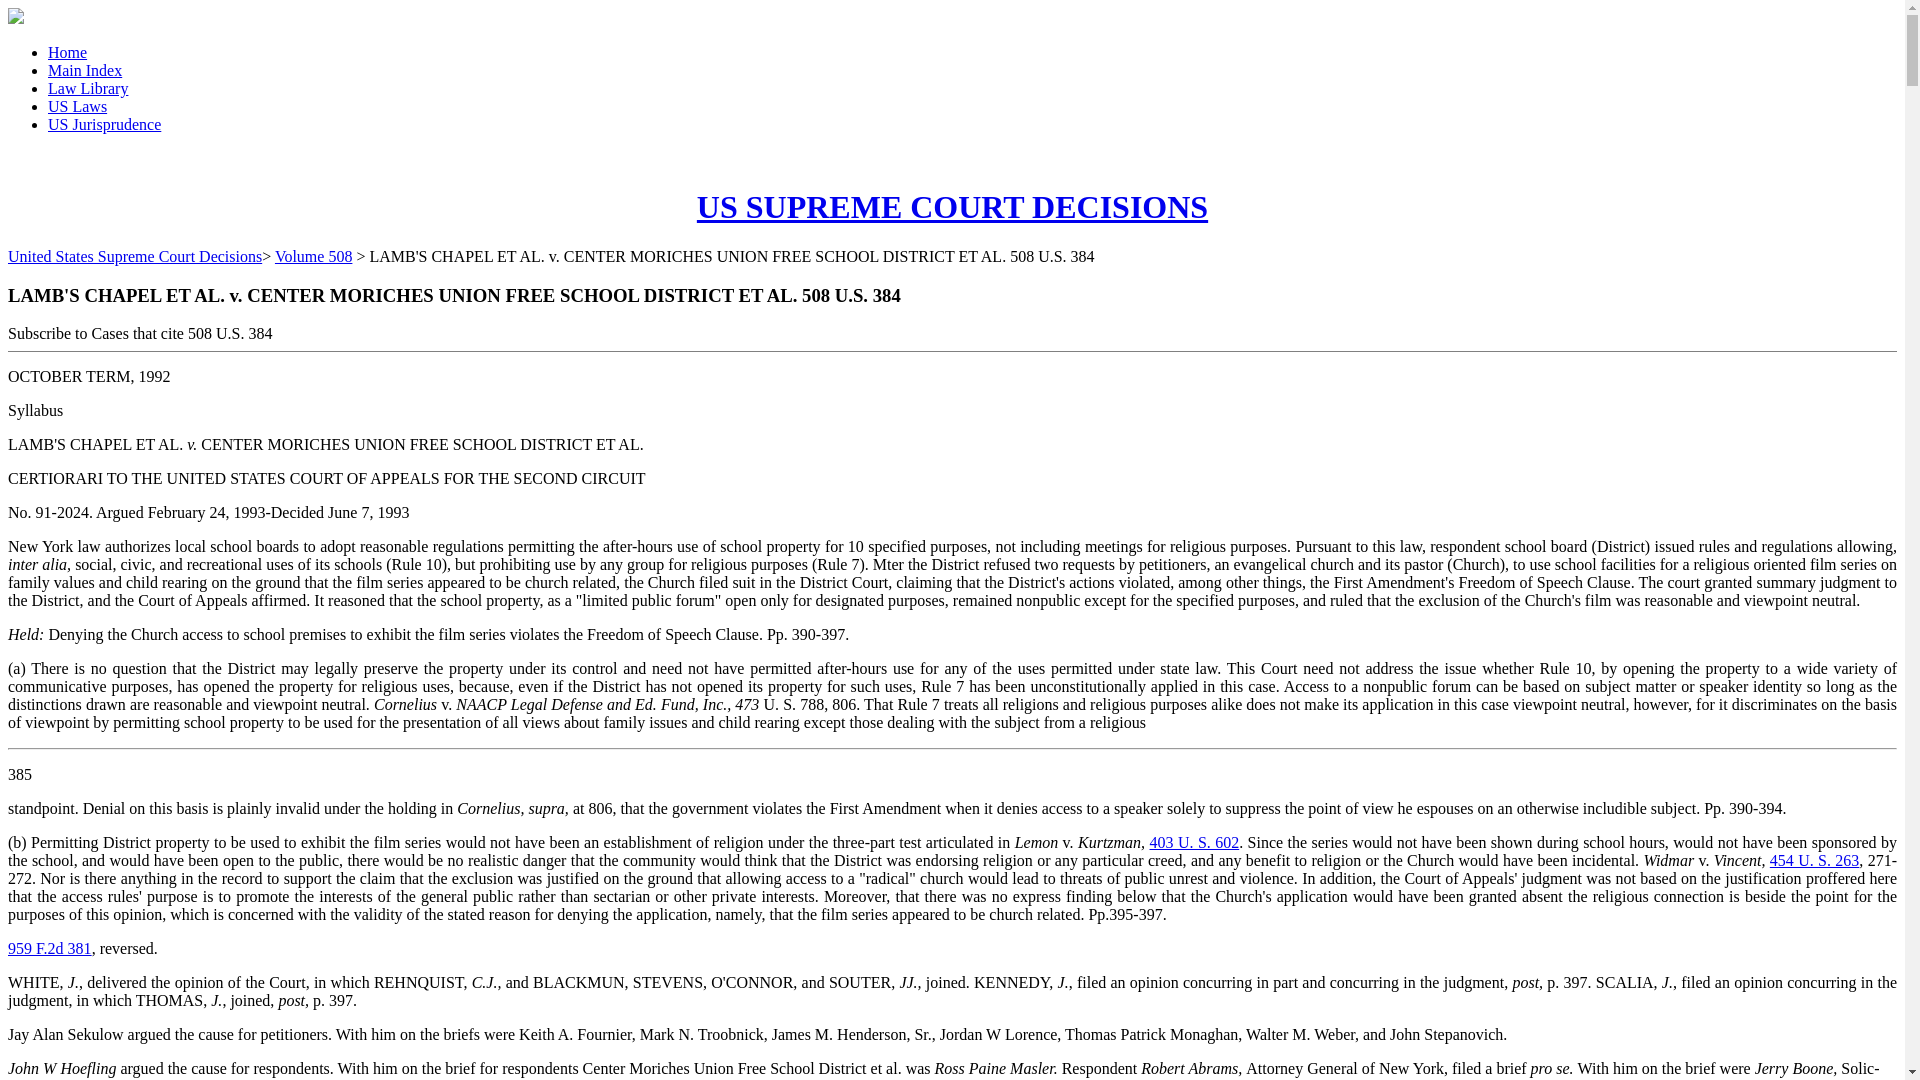 The image size is (1920, 1080). I want to click on Main Index, so click(85, 70).